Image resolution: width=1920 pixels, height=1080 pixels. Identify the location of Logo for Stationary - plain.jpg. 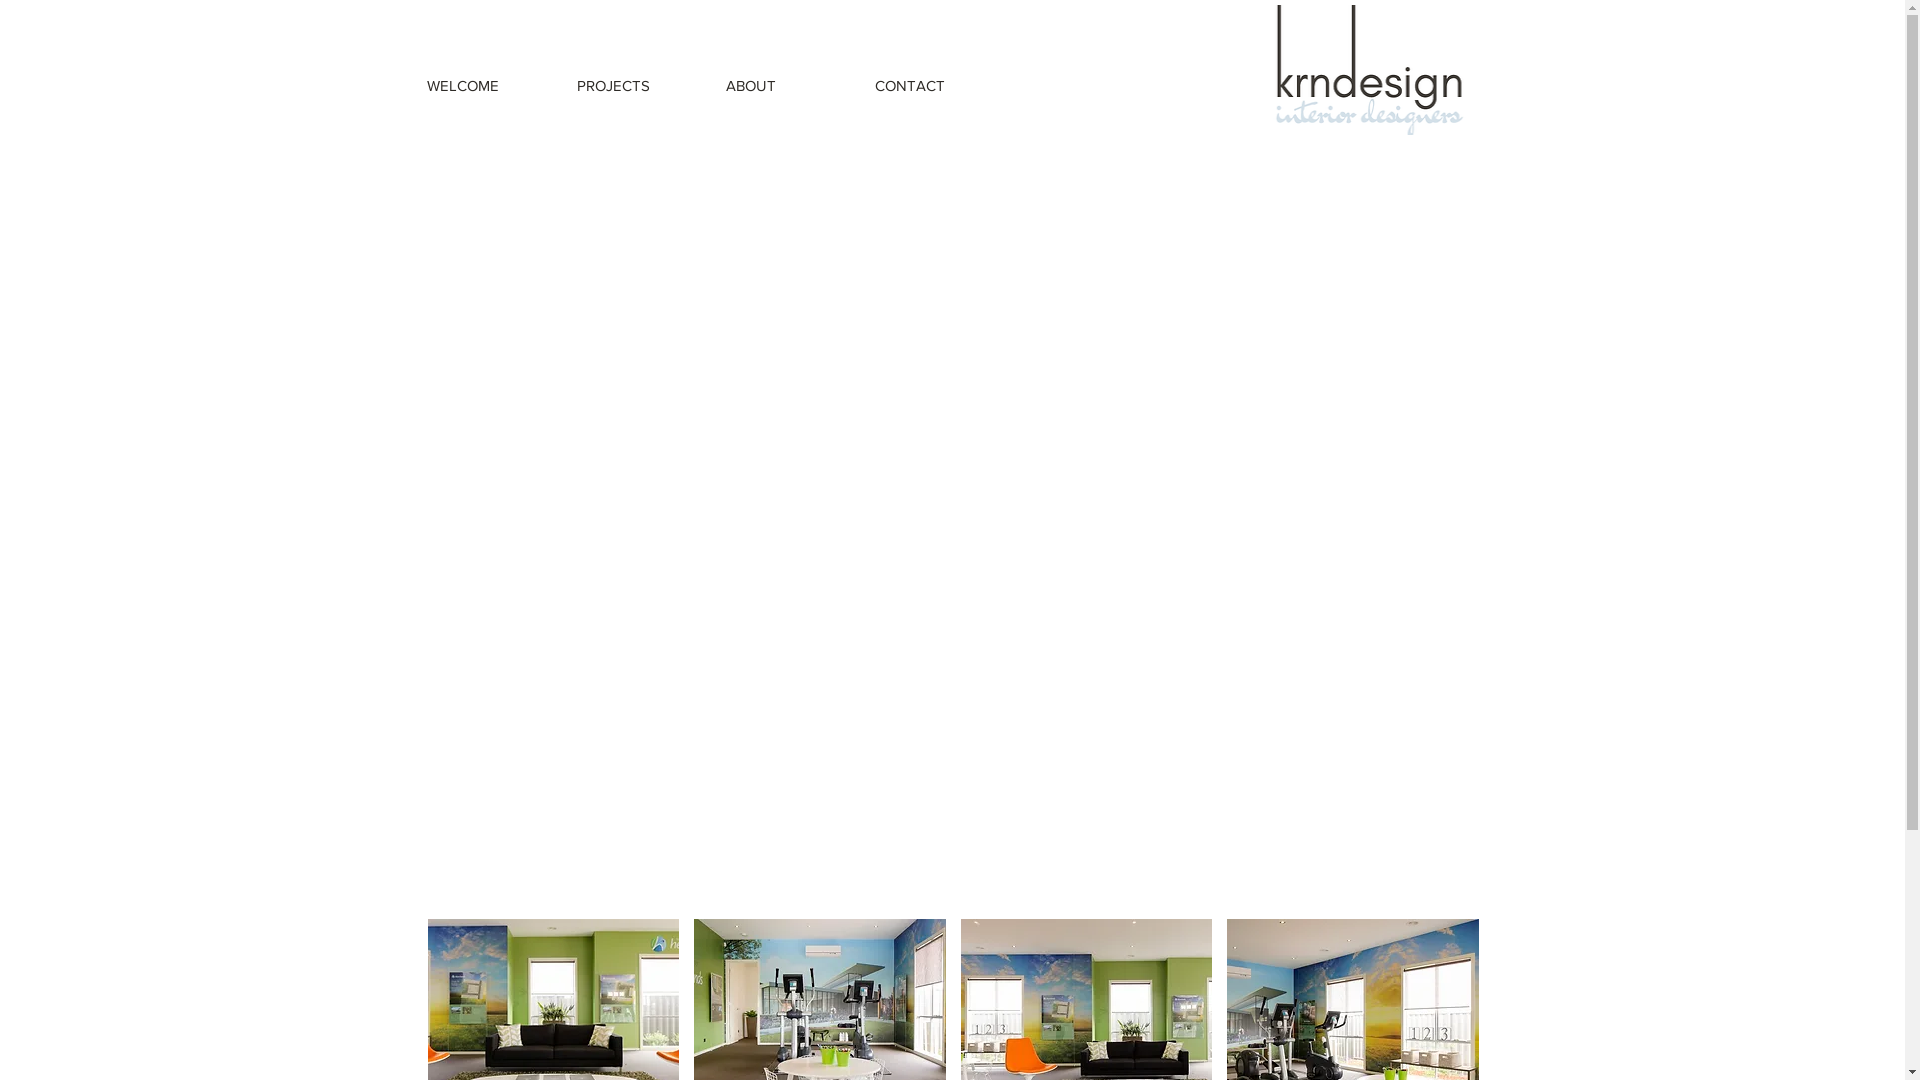
(1371, 70).